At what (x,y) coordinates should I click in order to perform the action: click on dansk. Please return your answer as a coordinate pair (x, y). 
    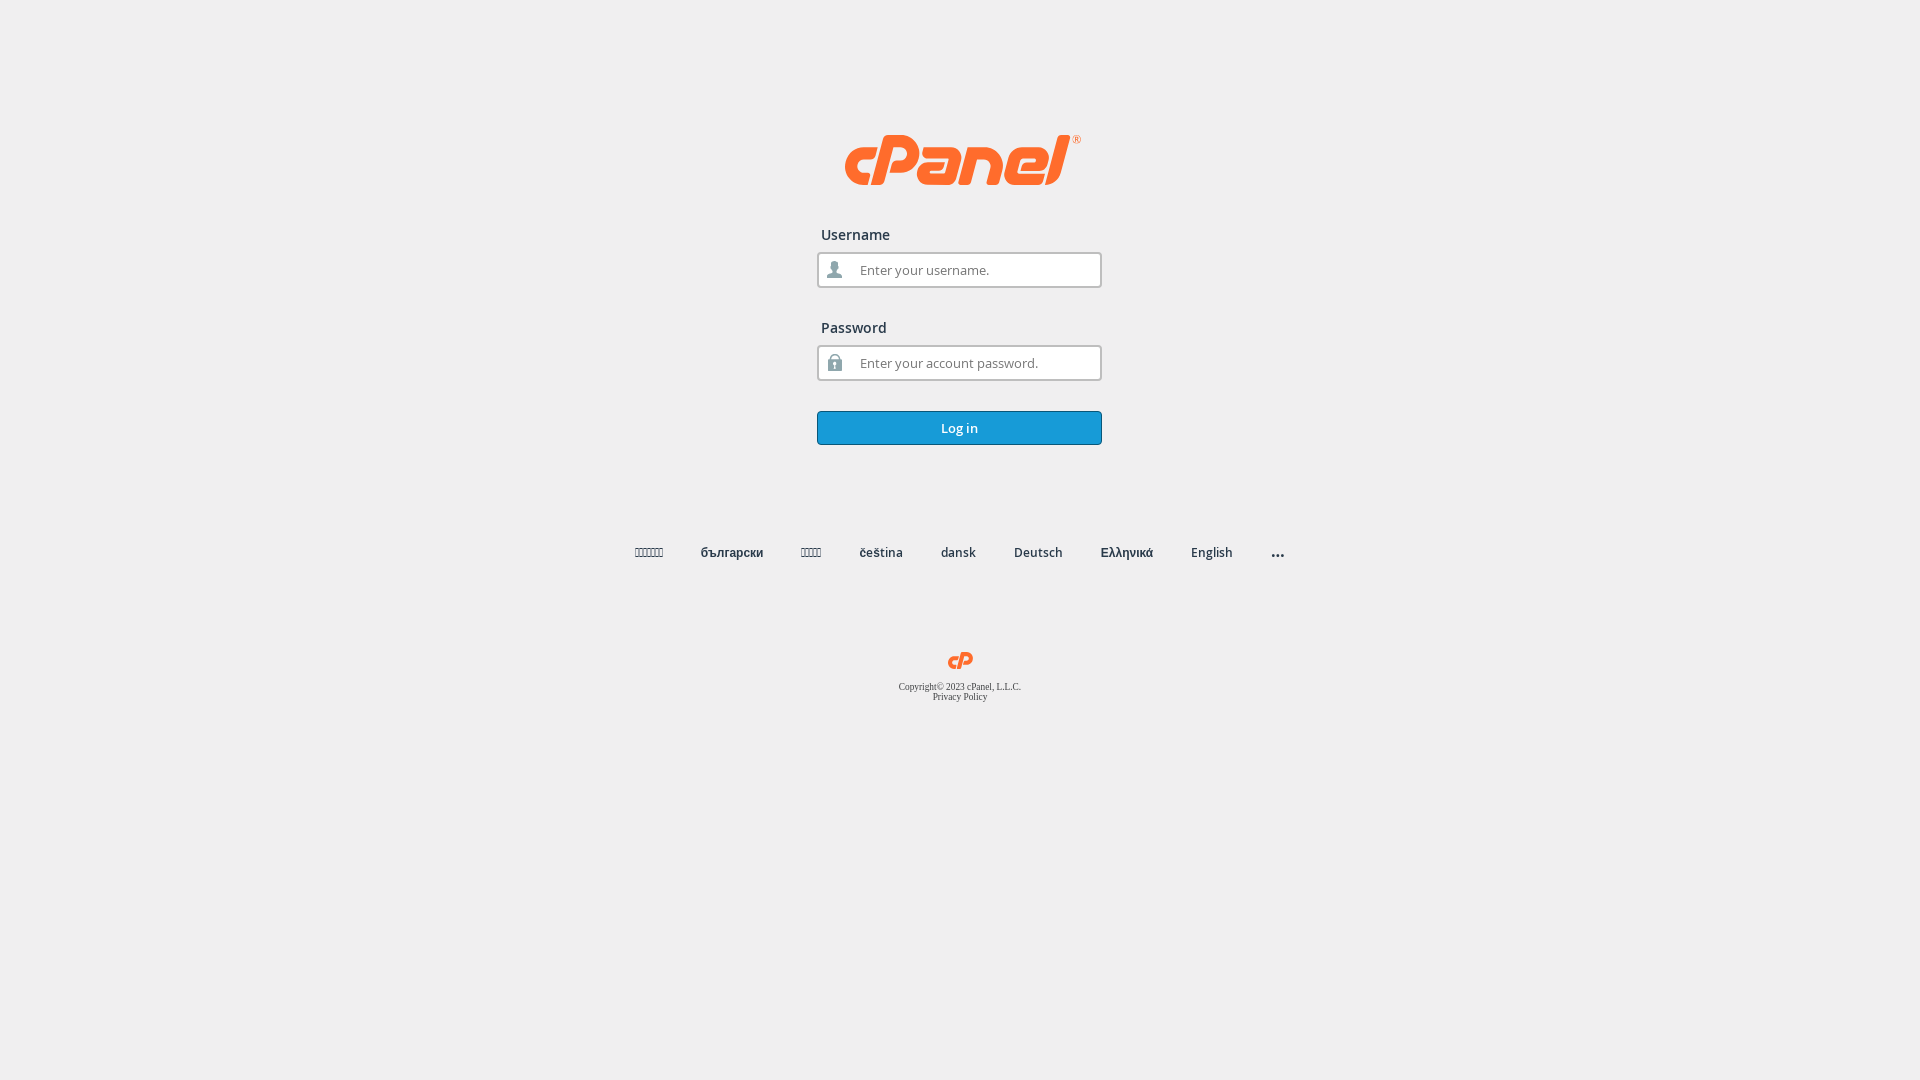
    Looking at the image, I should click on (958, 552).